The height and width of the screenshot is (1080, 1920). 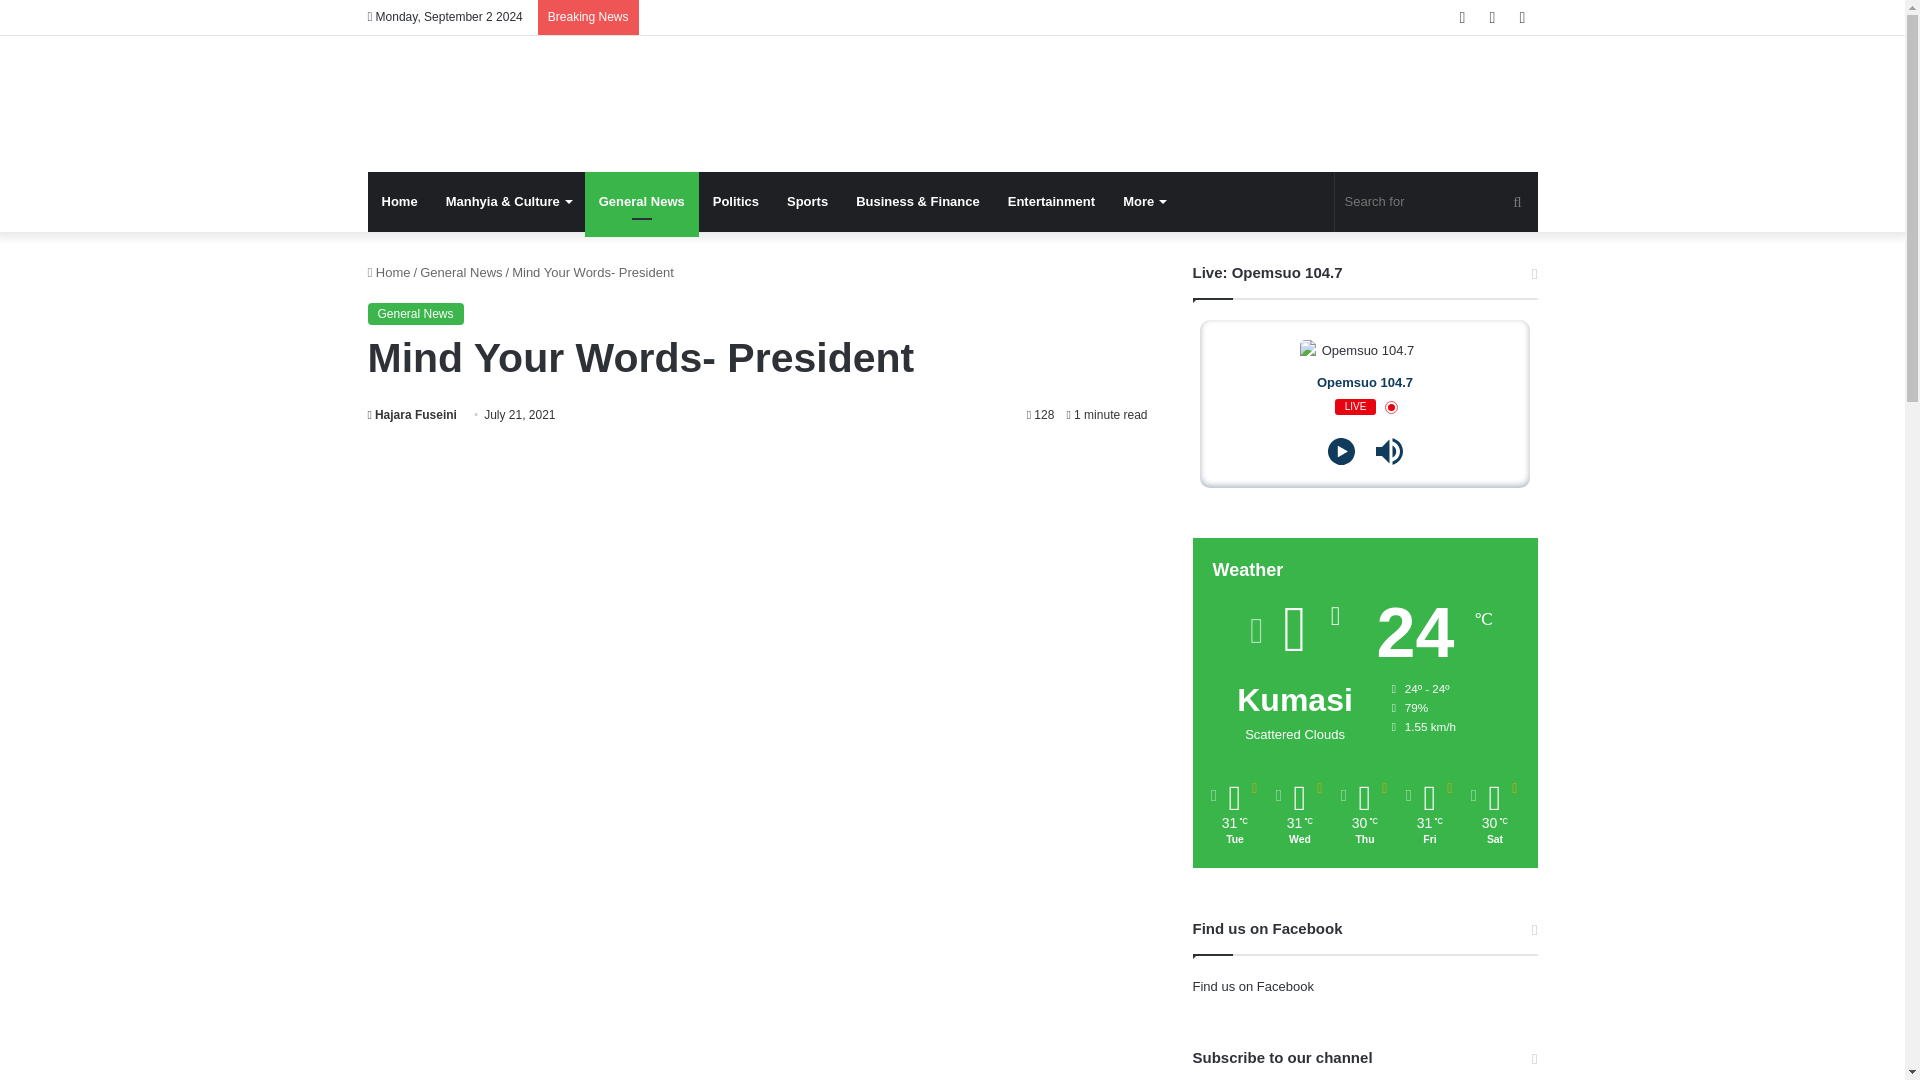 I want to click on General News, so click(x=416, y=314).